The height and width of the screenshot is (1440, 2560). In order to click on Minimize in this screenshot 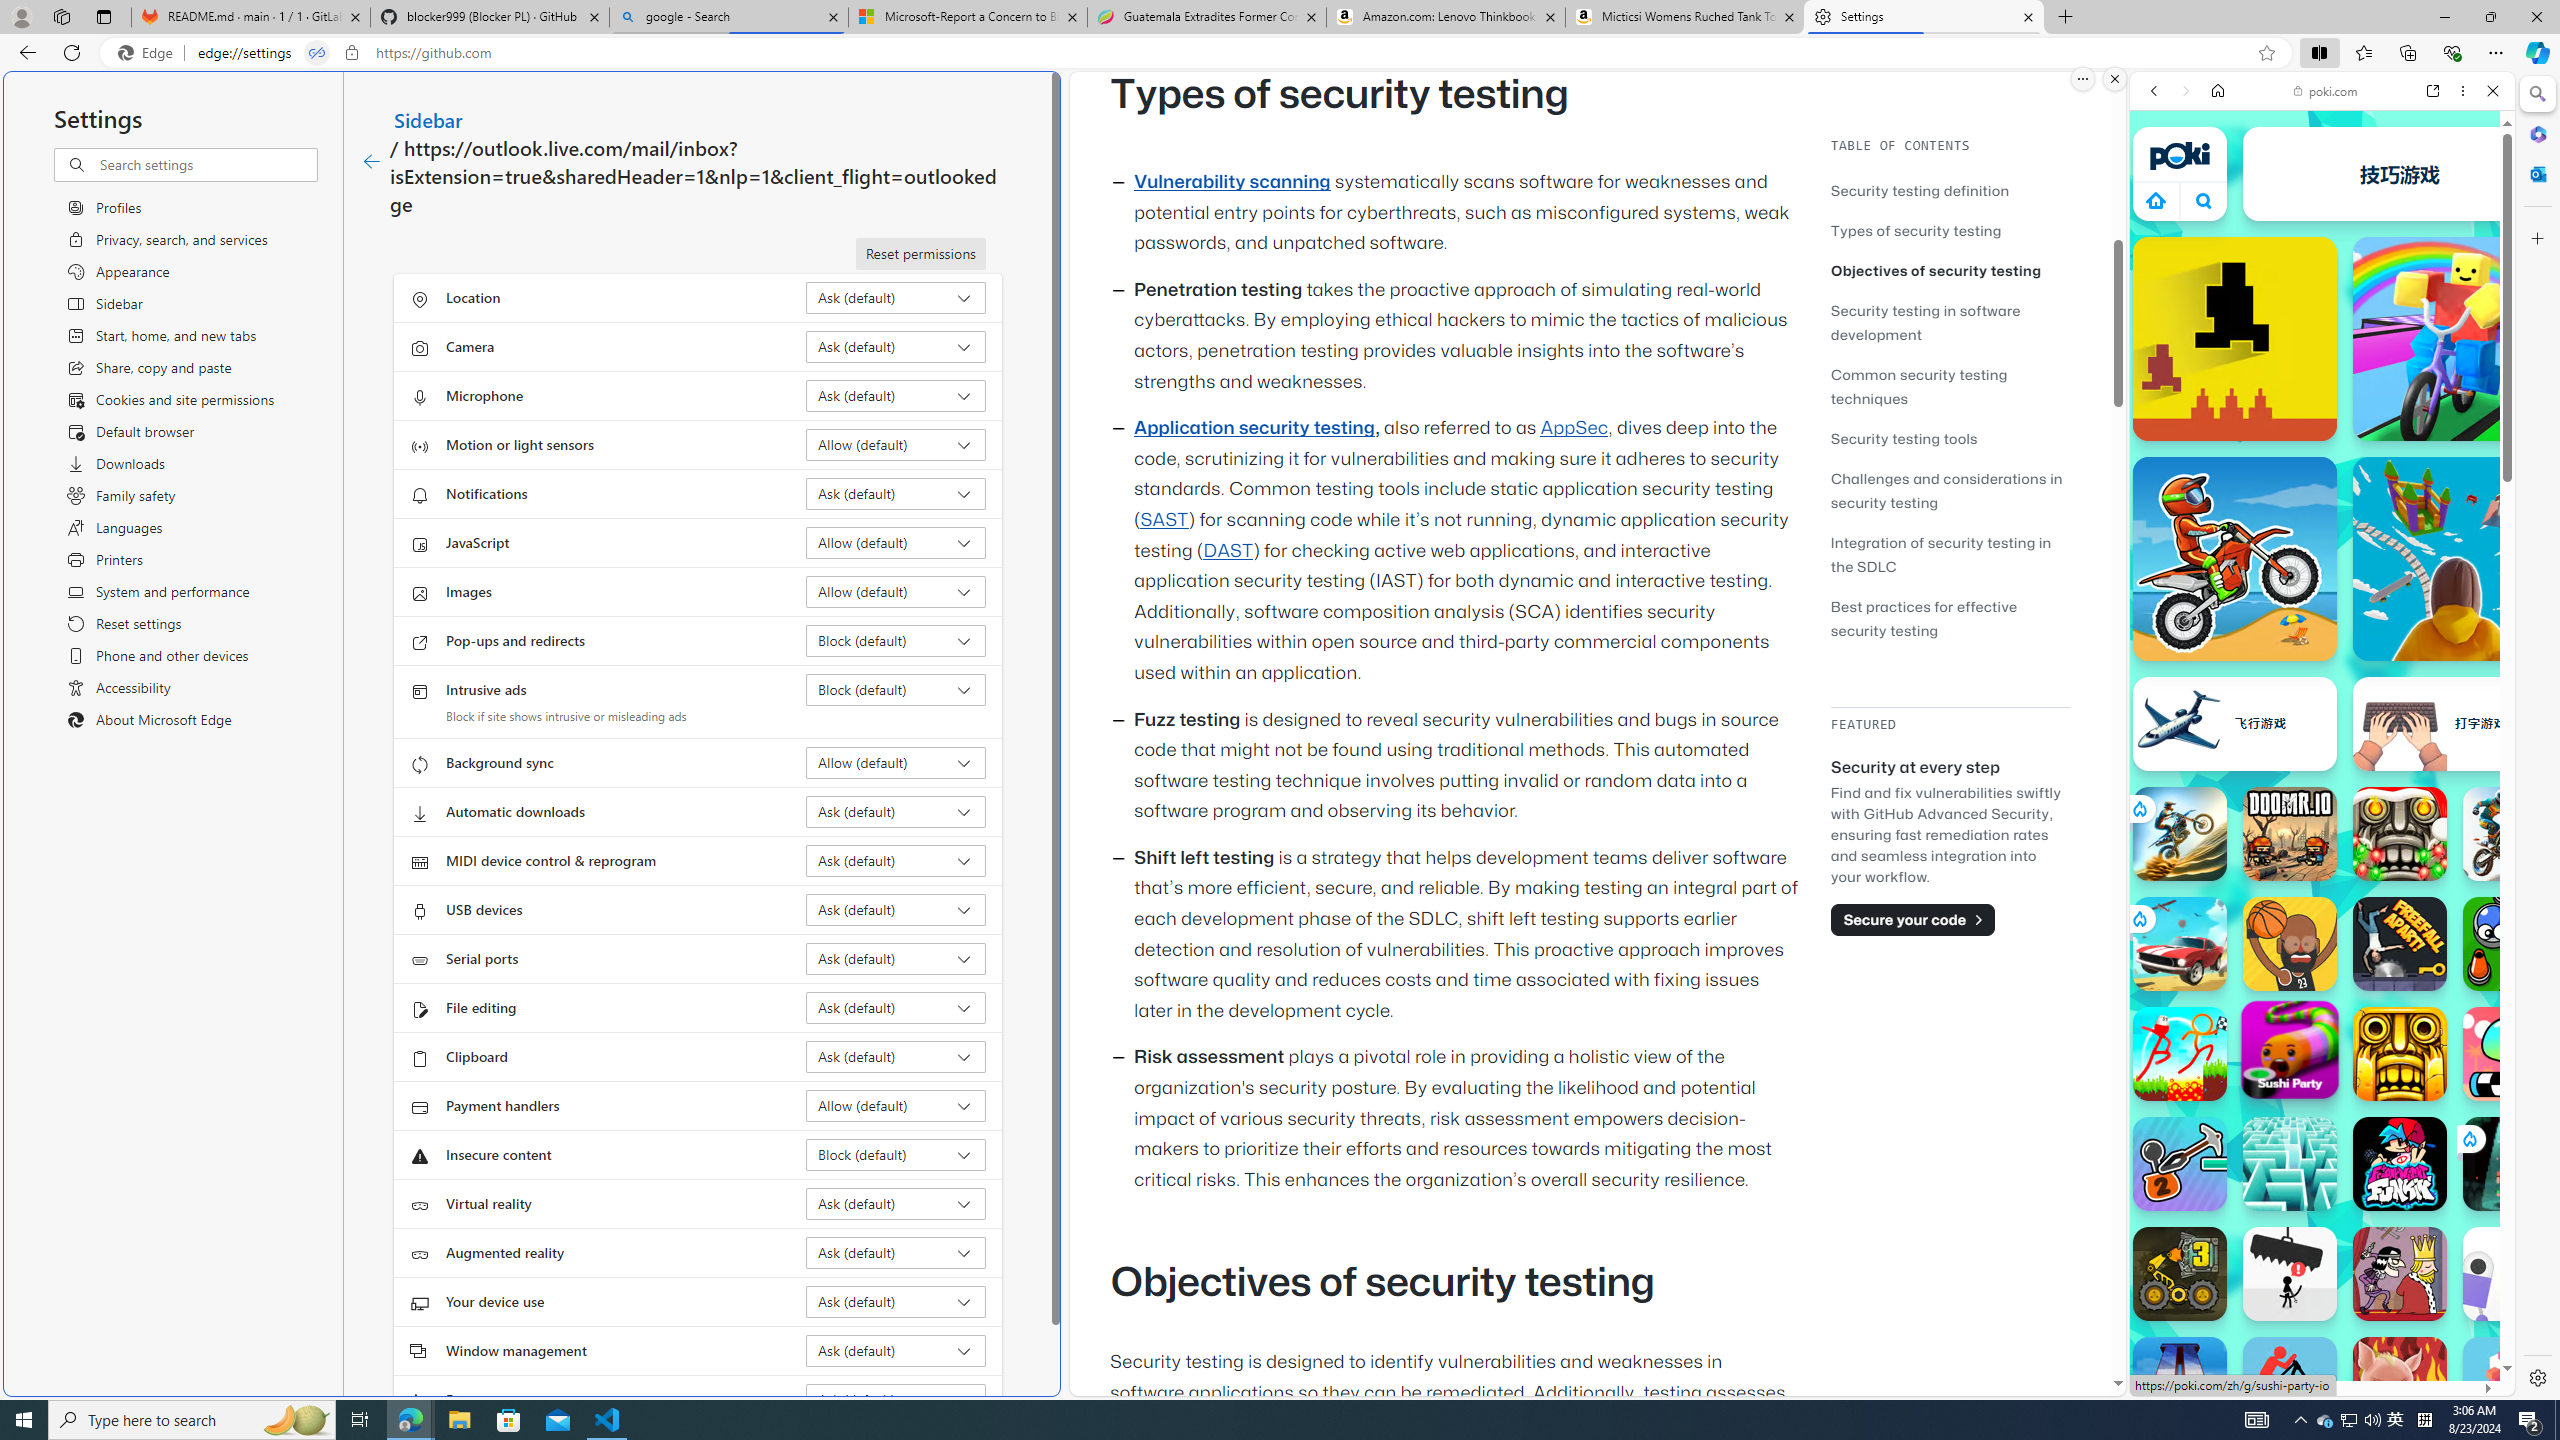, I will do `click(2444, 17)`.